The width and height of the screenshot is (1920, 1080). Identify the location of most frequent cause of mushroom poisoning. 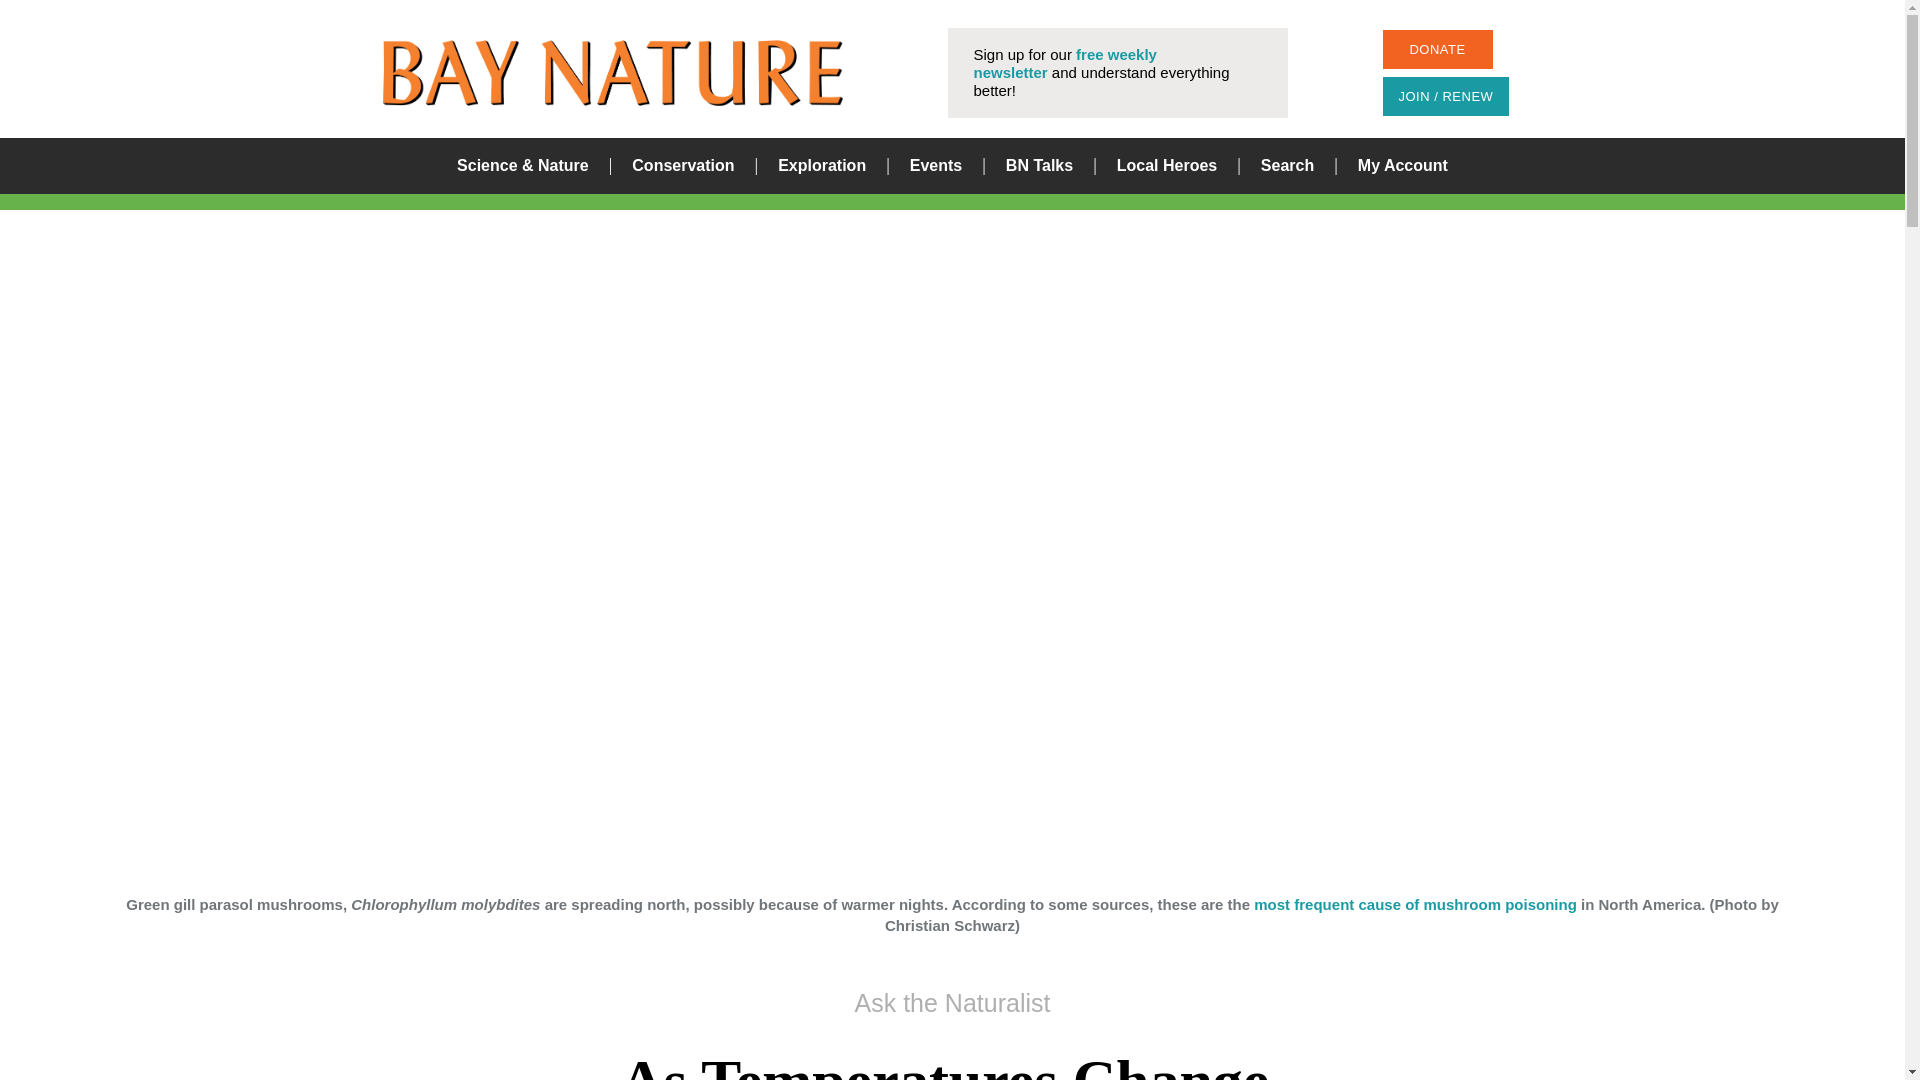
(1414, 904).